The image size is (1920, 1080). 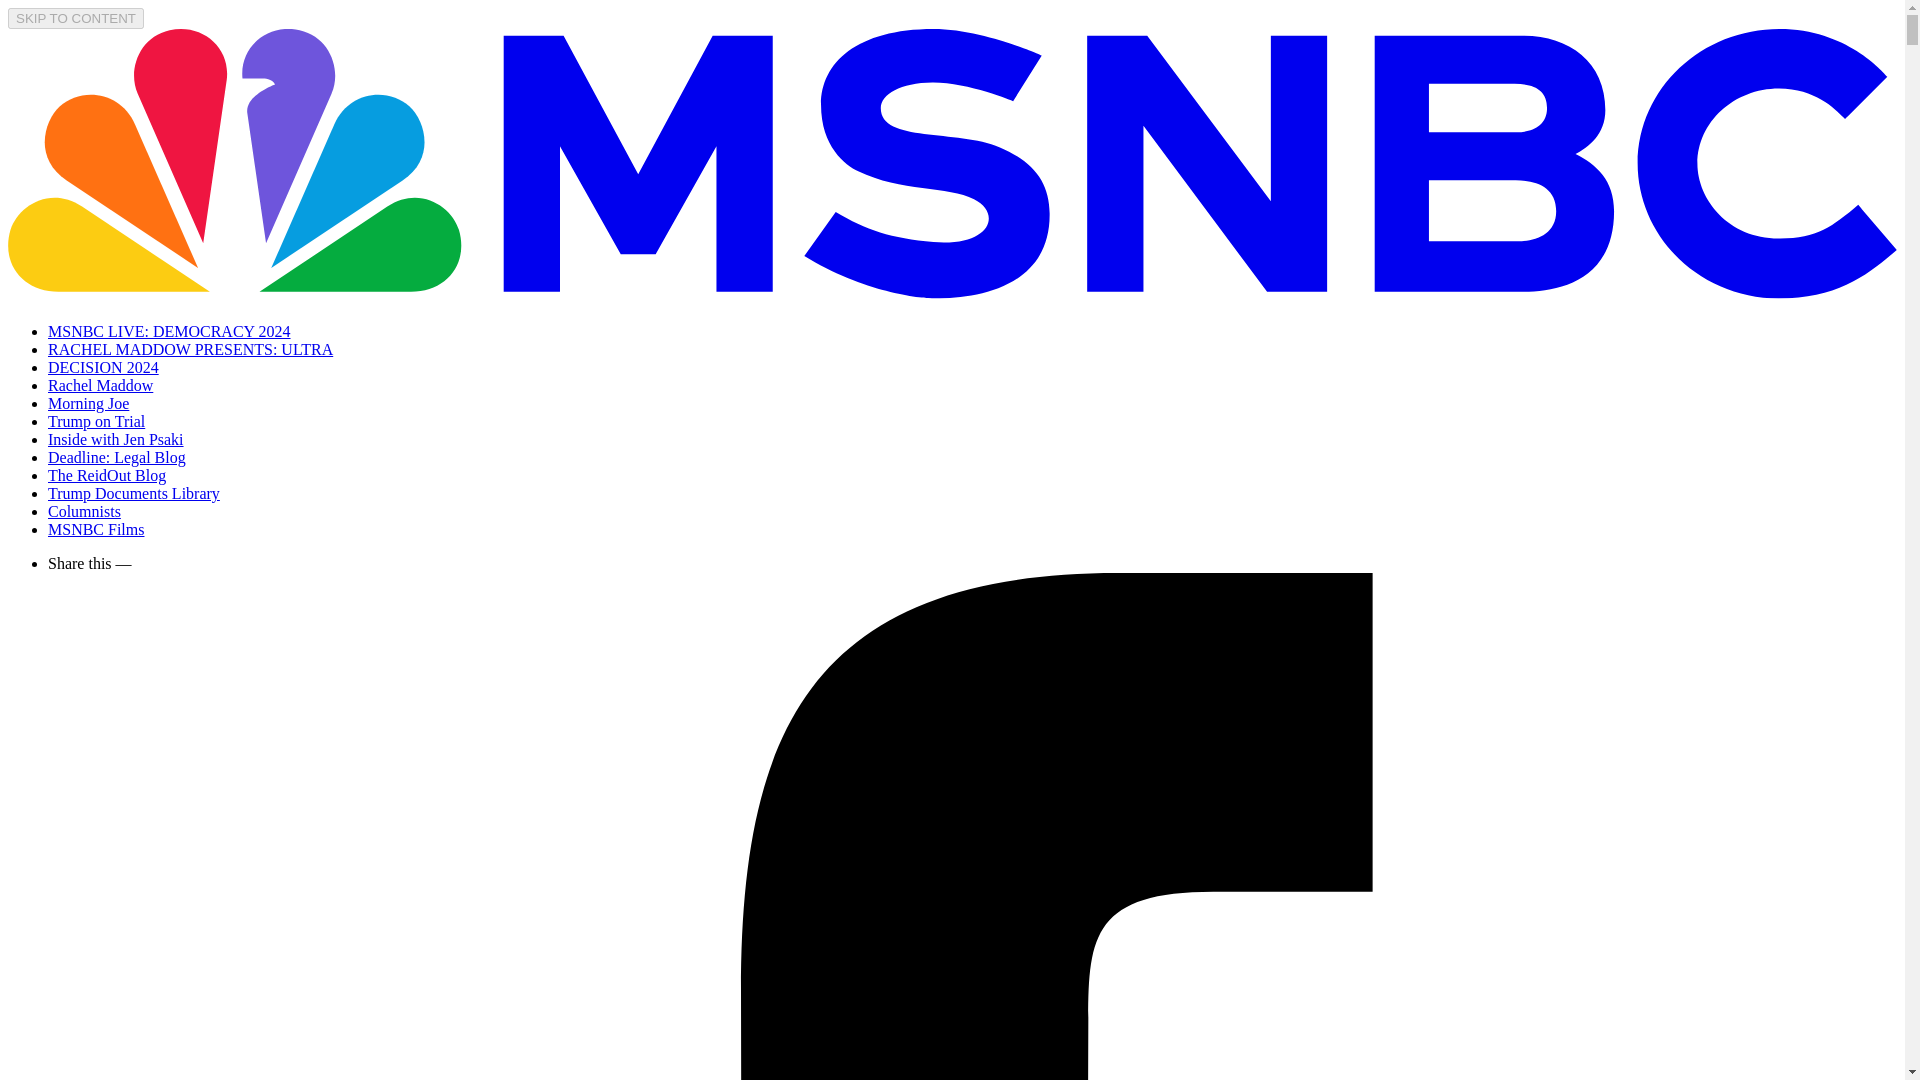 What do you see at coordinates (104, 366) in the screenshot?
I see `DECISION 2024` at bounding box center [104, 366].